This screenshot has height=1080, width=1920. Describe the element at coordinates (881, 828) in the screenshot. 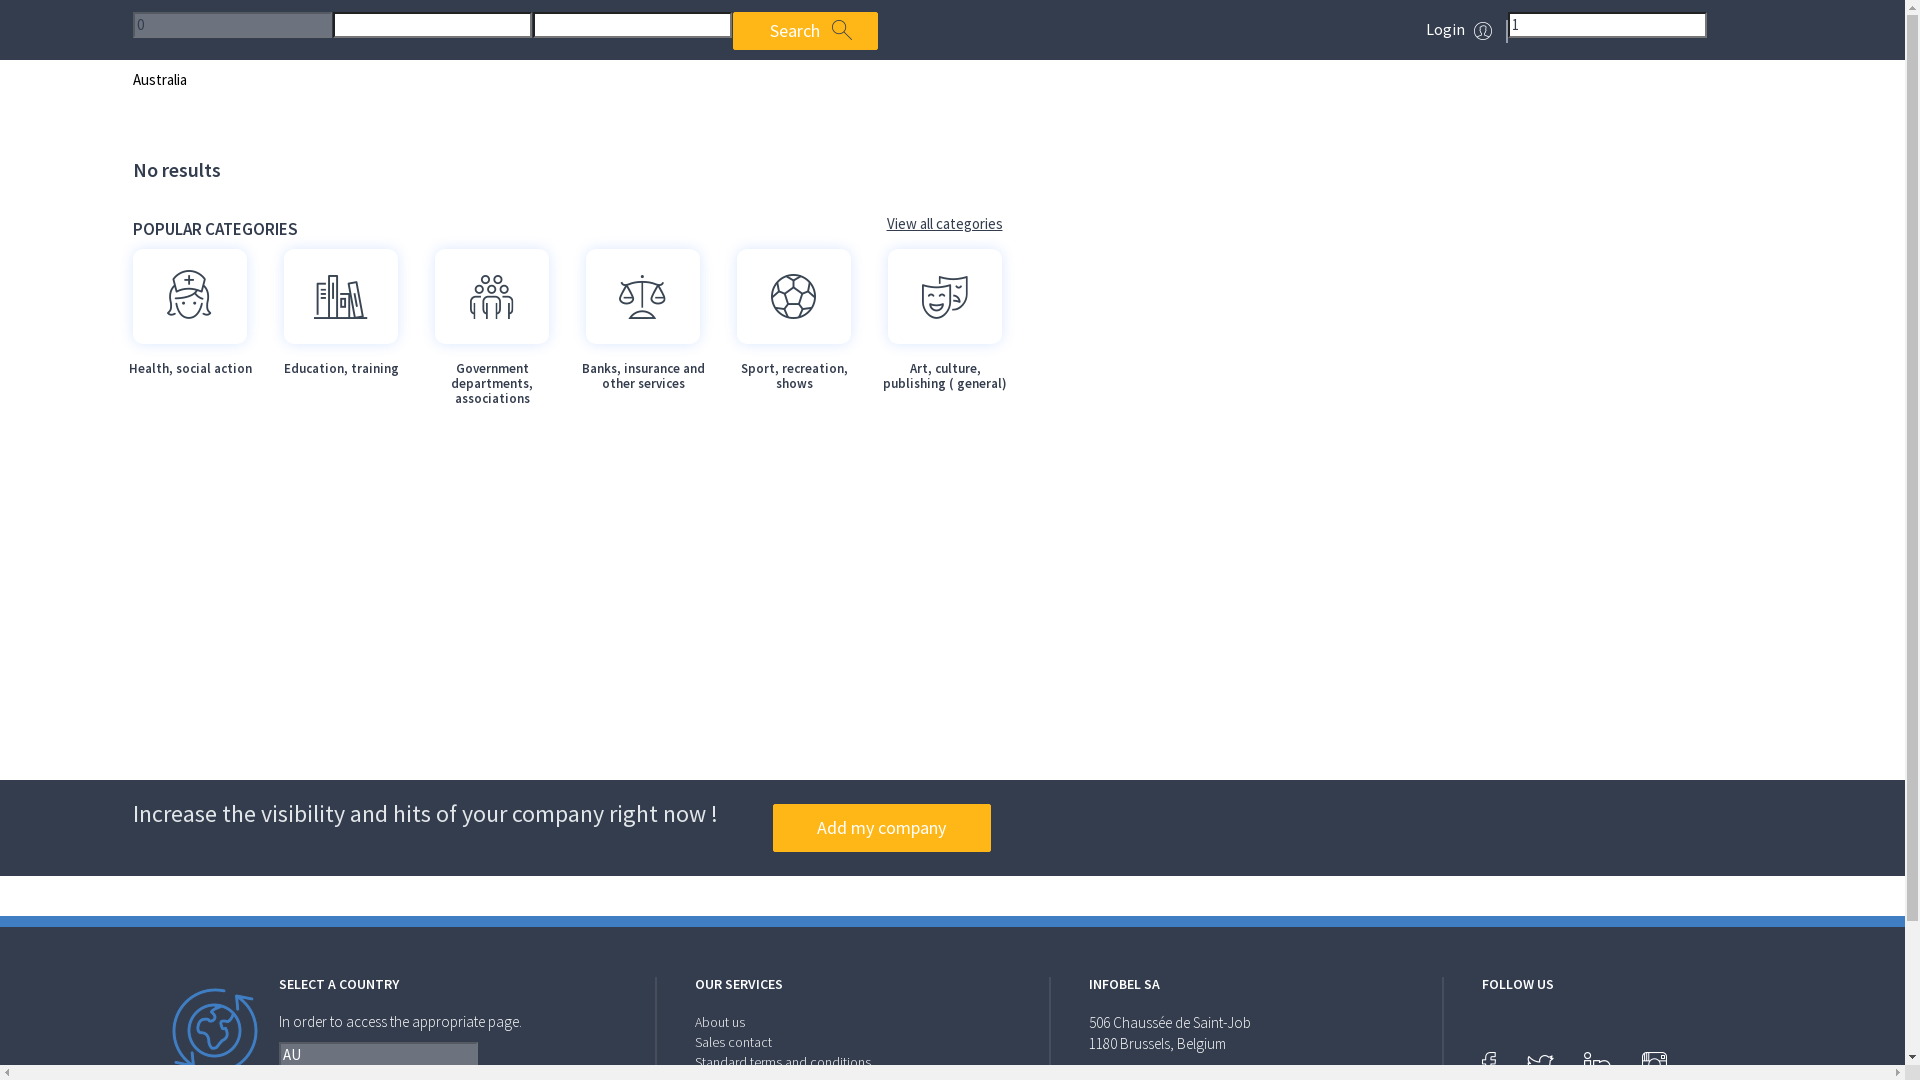

I see `Add my company` at that location.